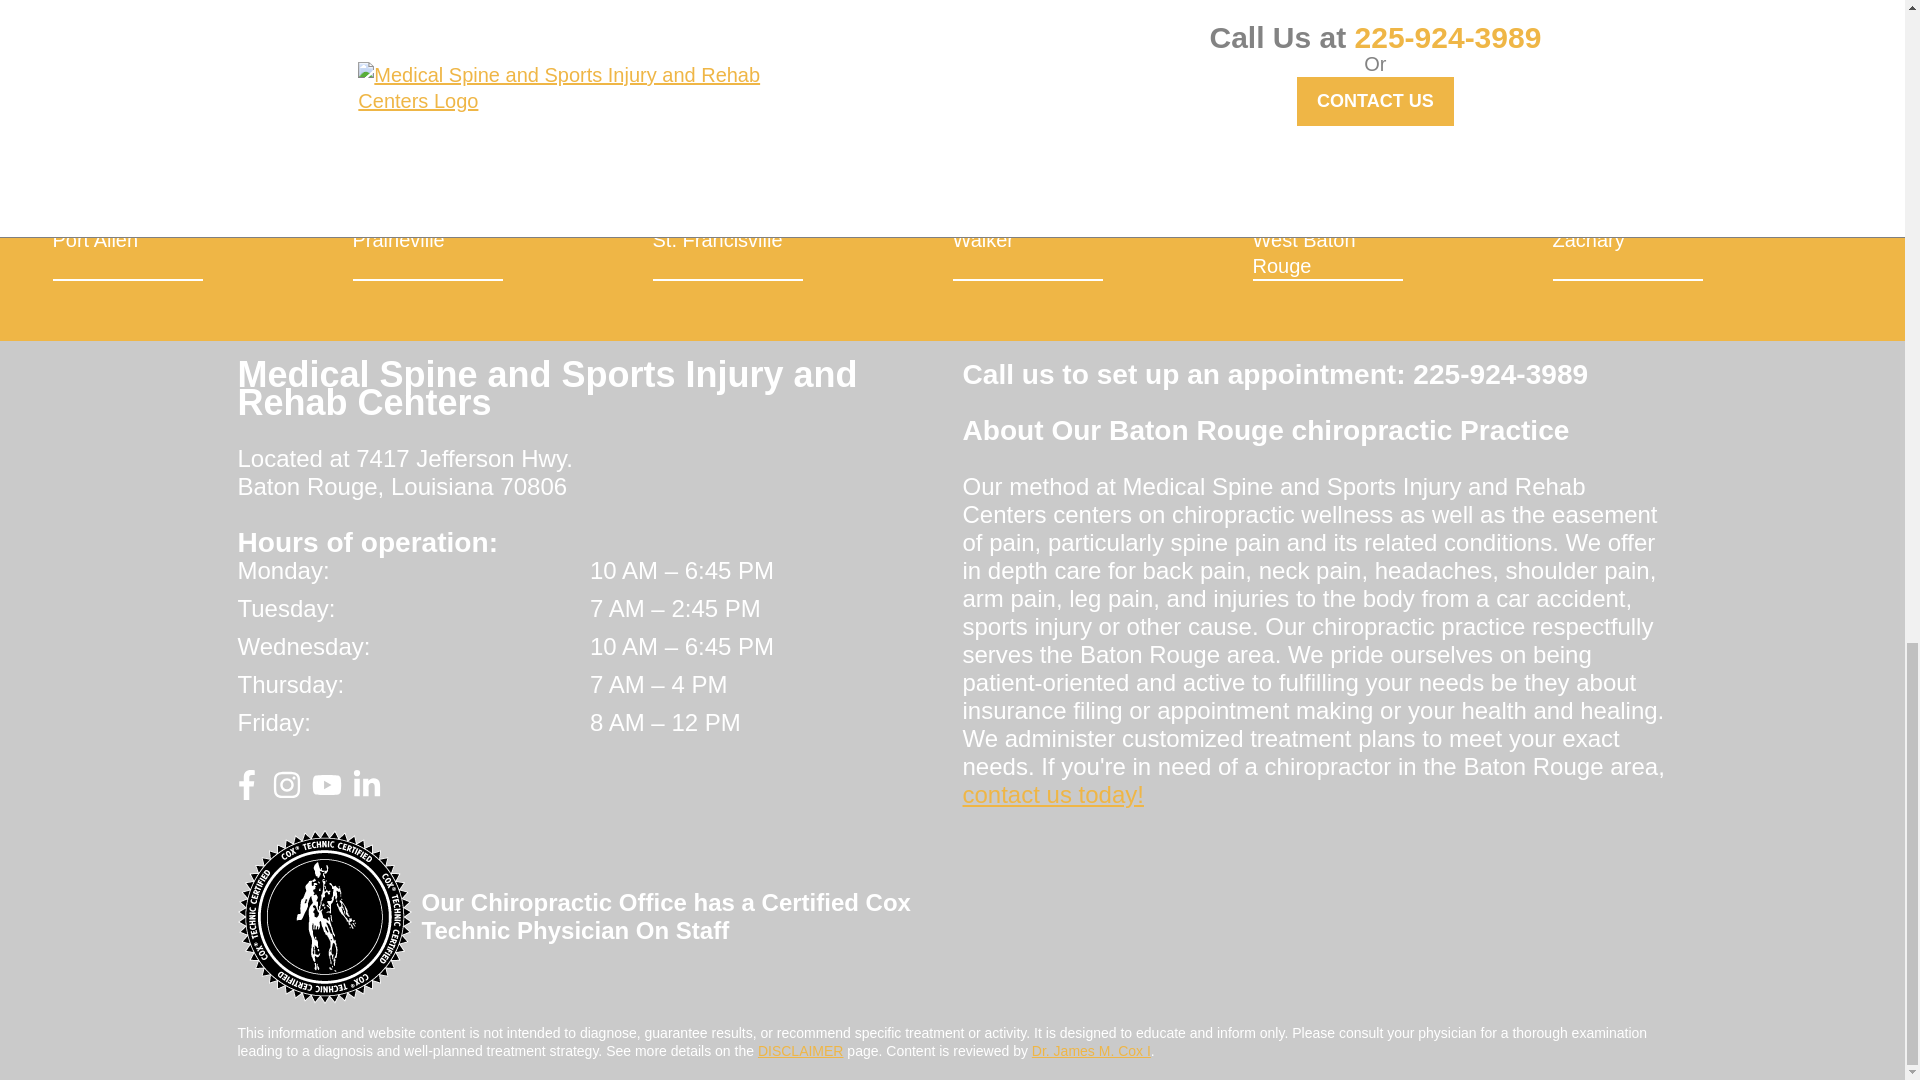 The image size is (1920, 1080). Describe the element at coordinates (326, 792) in the screenshot. I see `Subscribe to us on YouTube` at that location.